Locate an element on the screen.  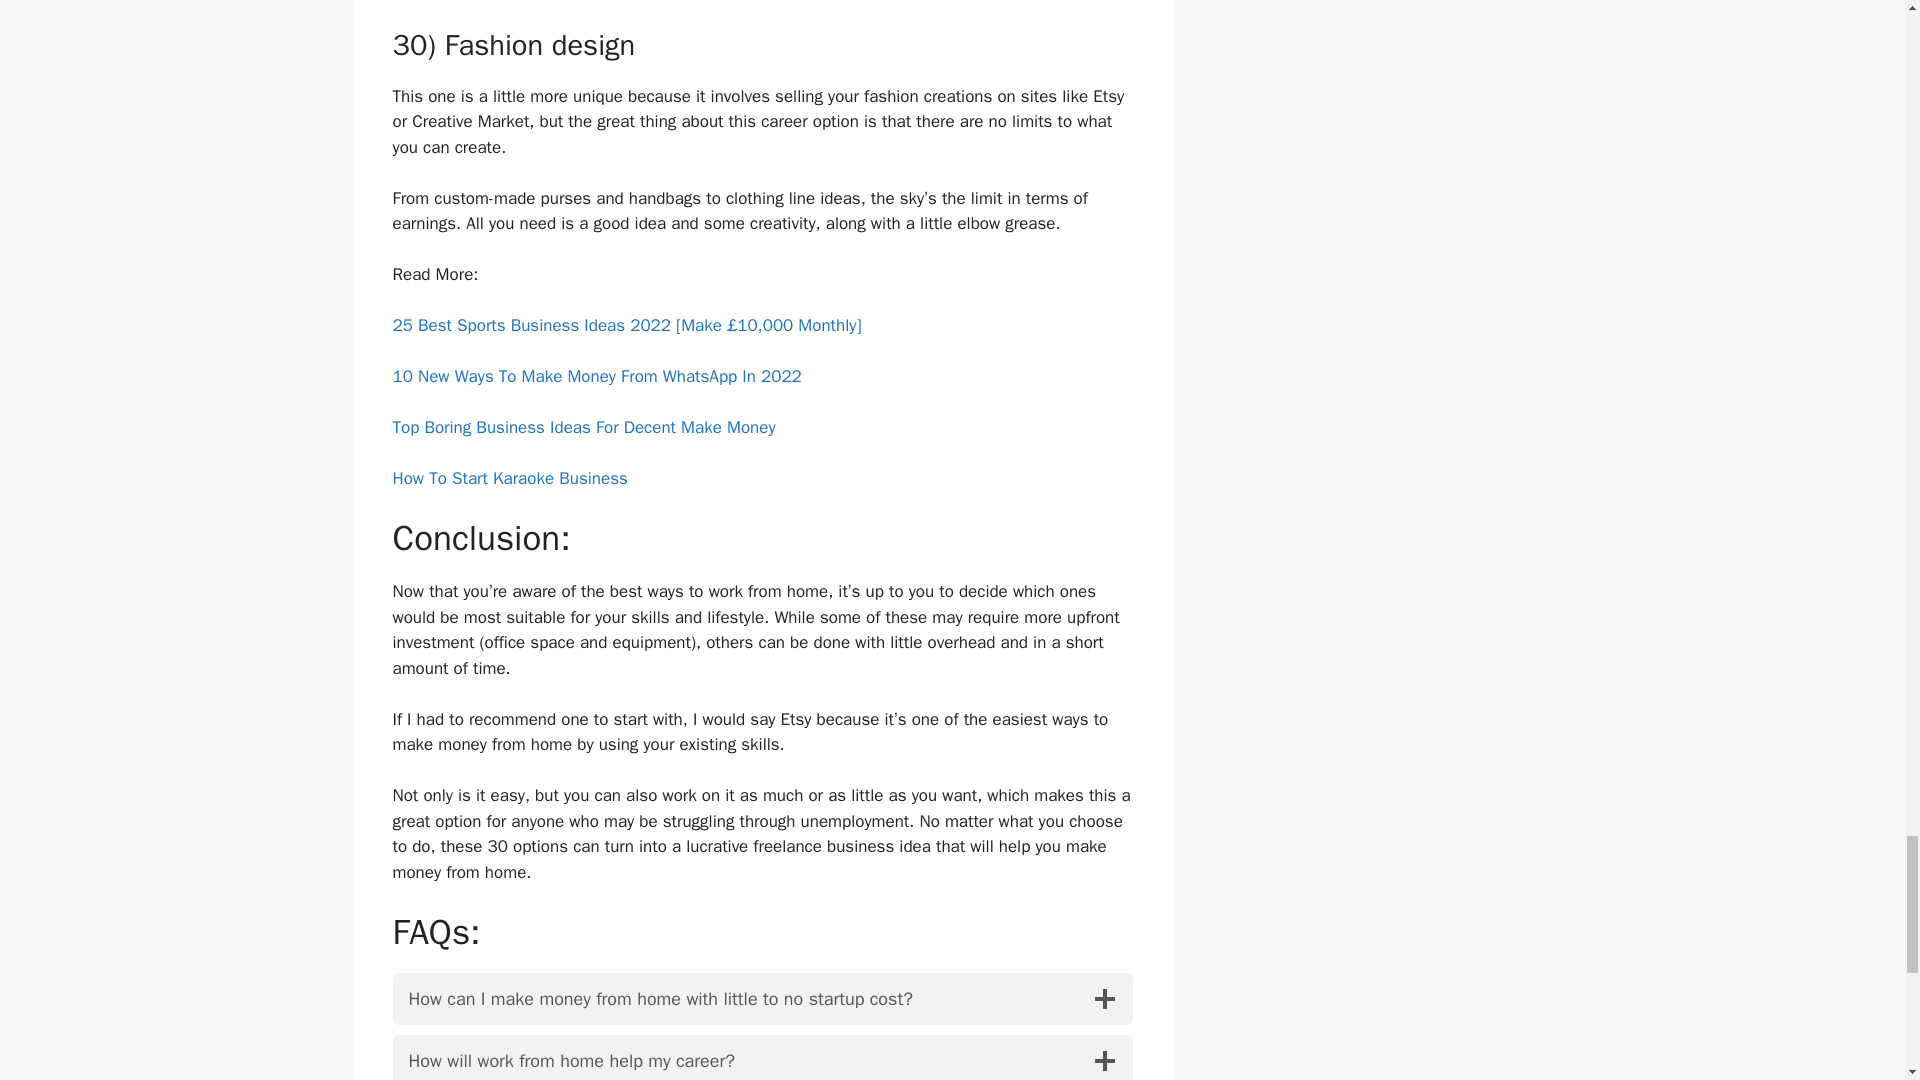
How To Start Karaoke Business is located at coordinates (509, 478).